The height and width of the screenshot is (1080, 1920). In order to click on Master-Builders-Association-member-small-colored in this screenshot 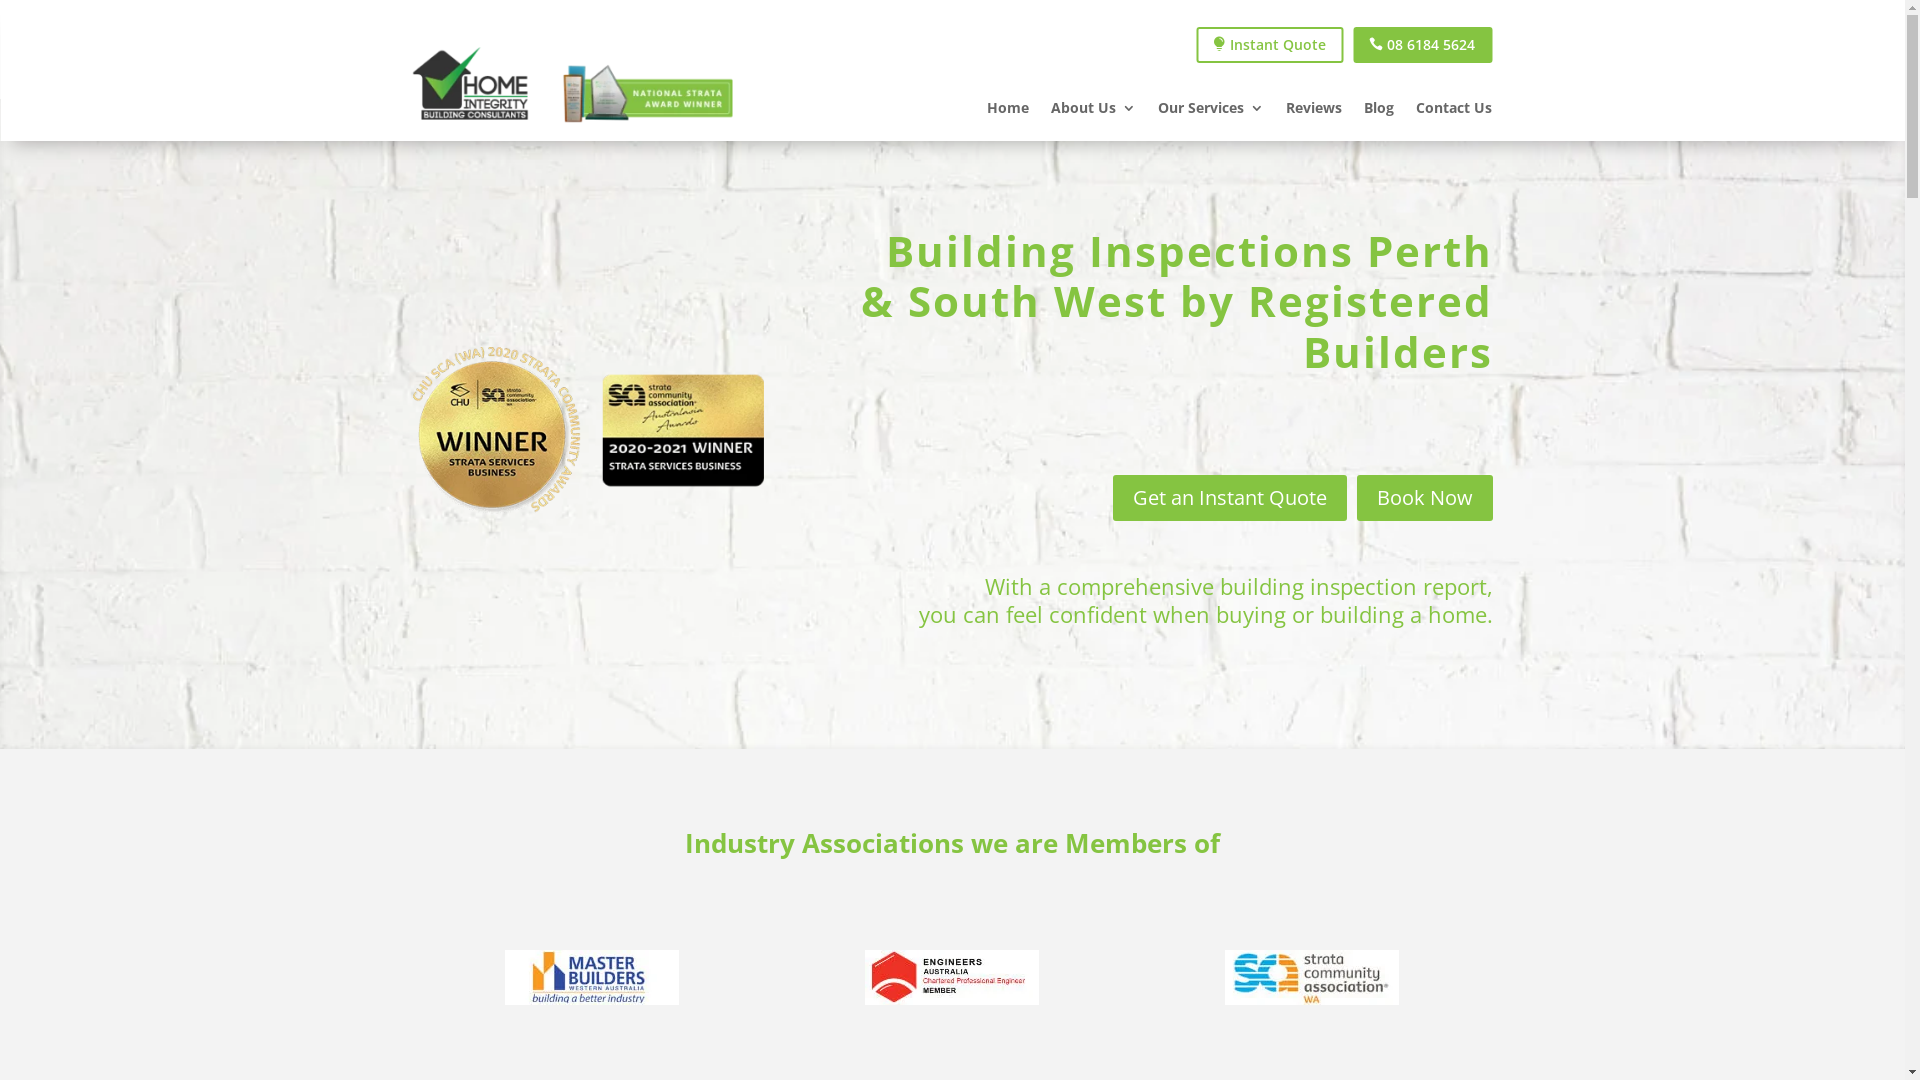, I will do `click(592, 978)`.